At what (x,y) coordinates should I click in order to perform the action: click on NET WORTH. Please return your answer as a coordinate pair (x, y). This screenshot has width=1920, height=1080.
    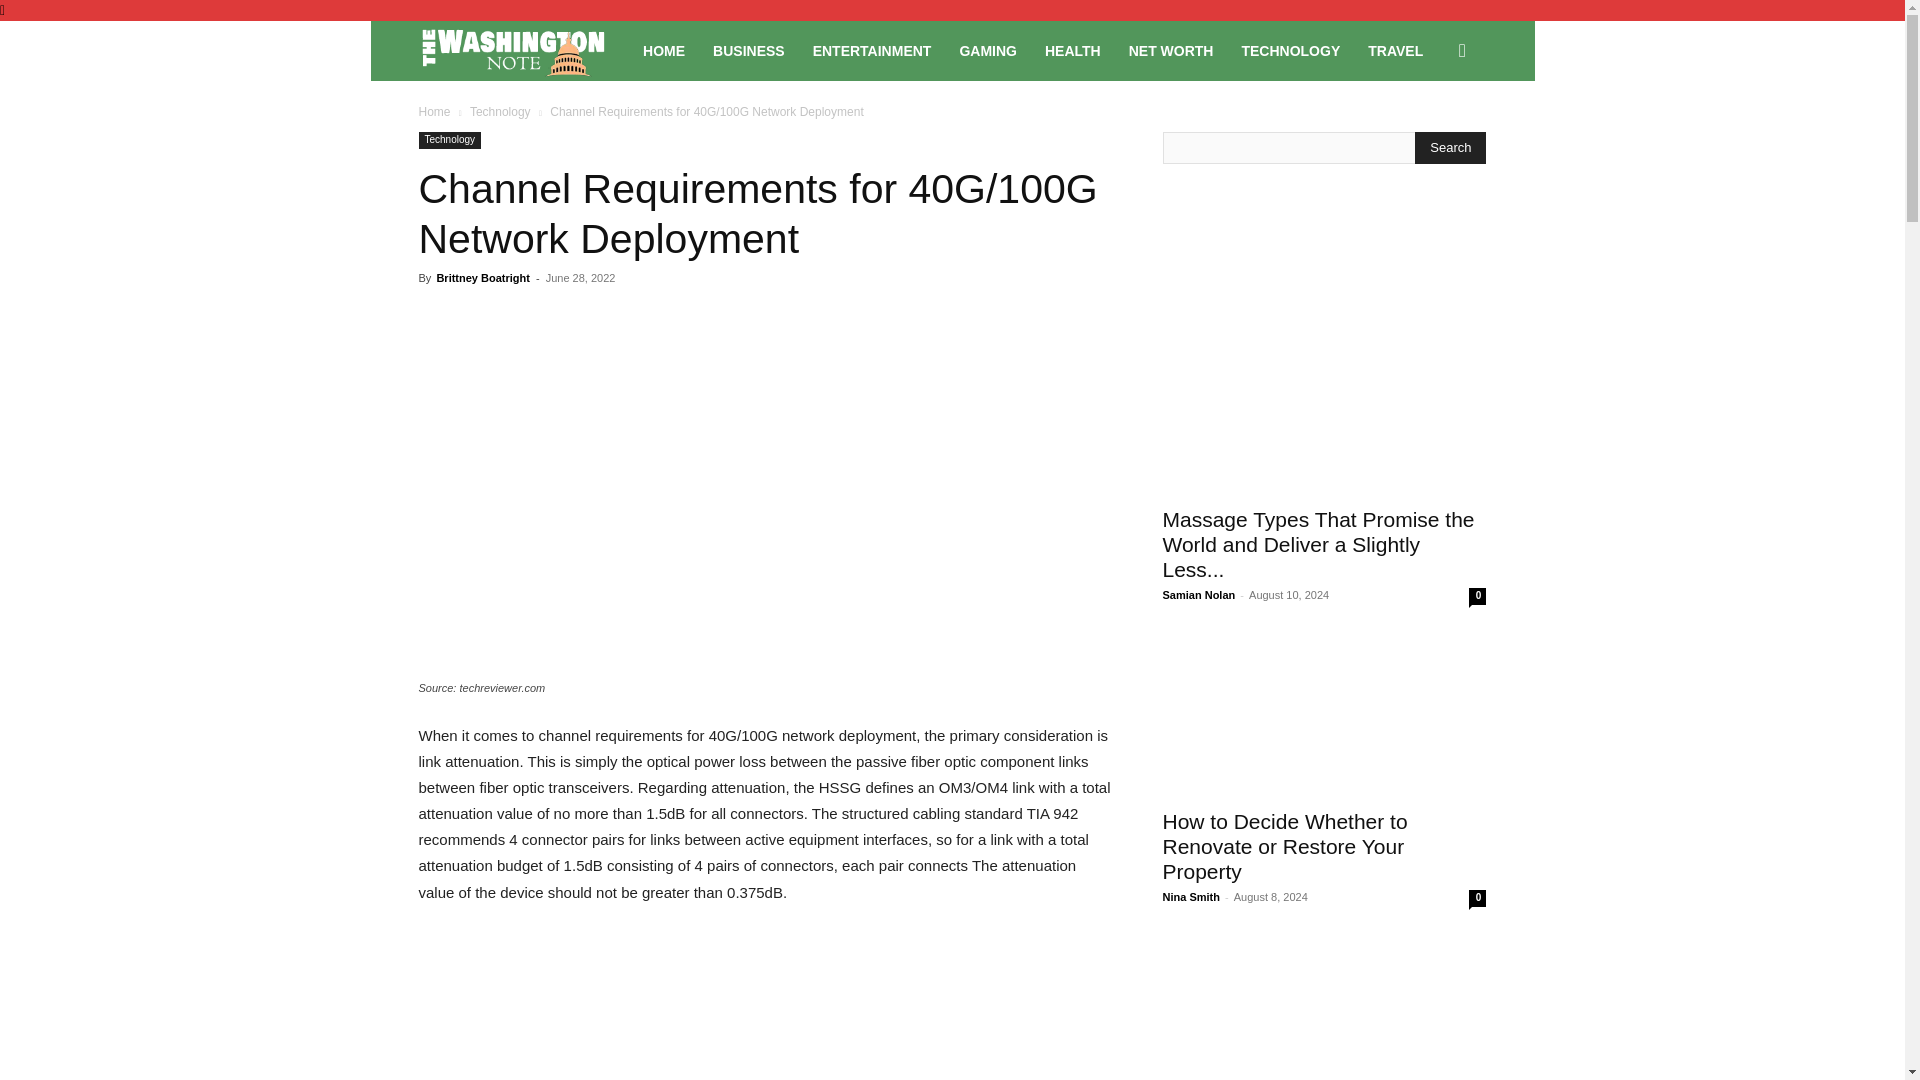
    Looking at the image, I should click on (1172, 50).